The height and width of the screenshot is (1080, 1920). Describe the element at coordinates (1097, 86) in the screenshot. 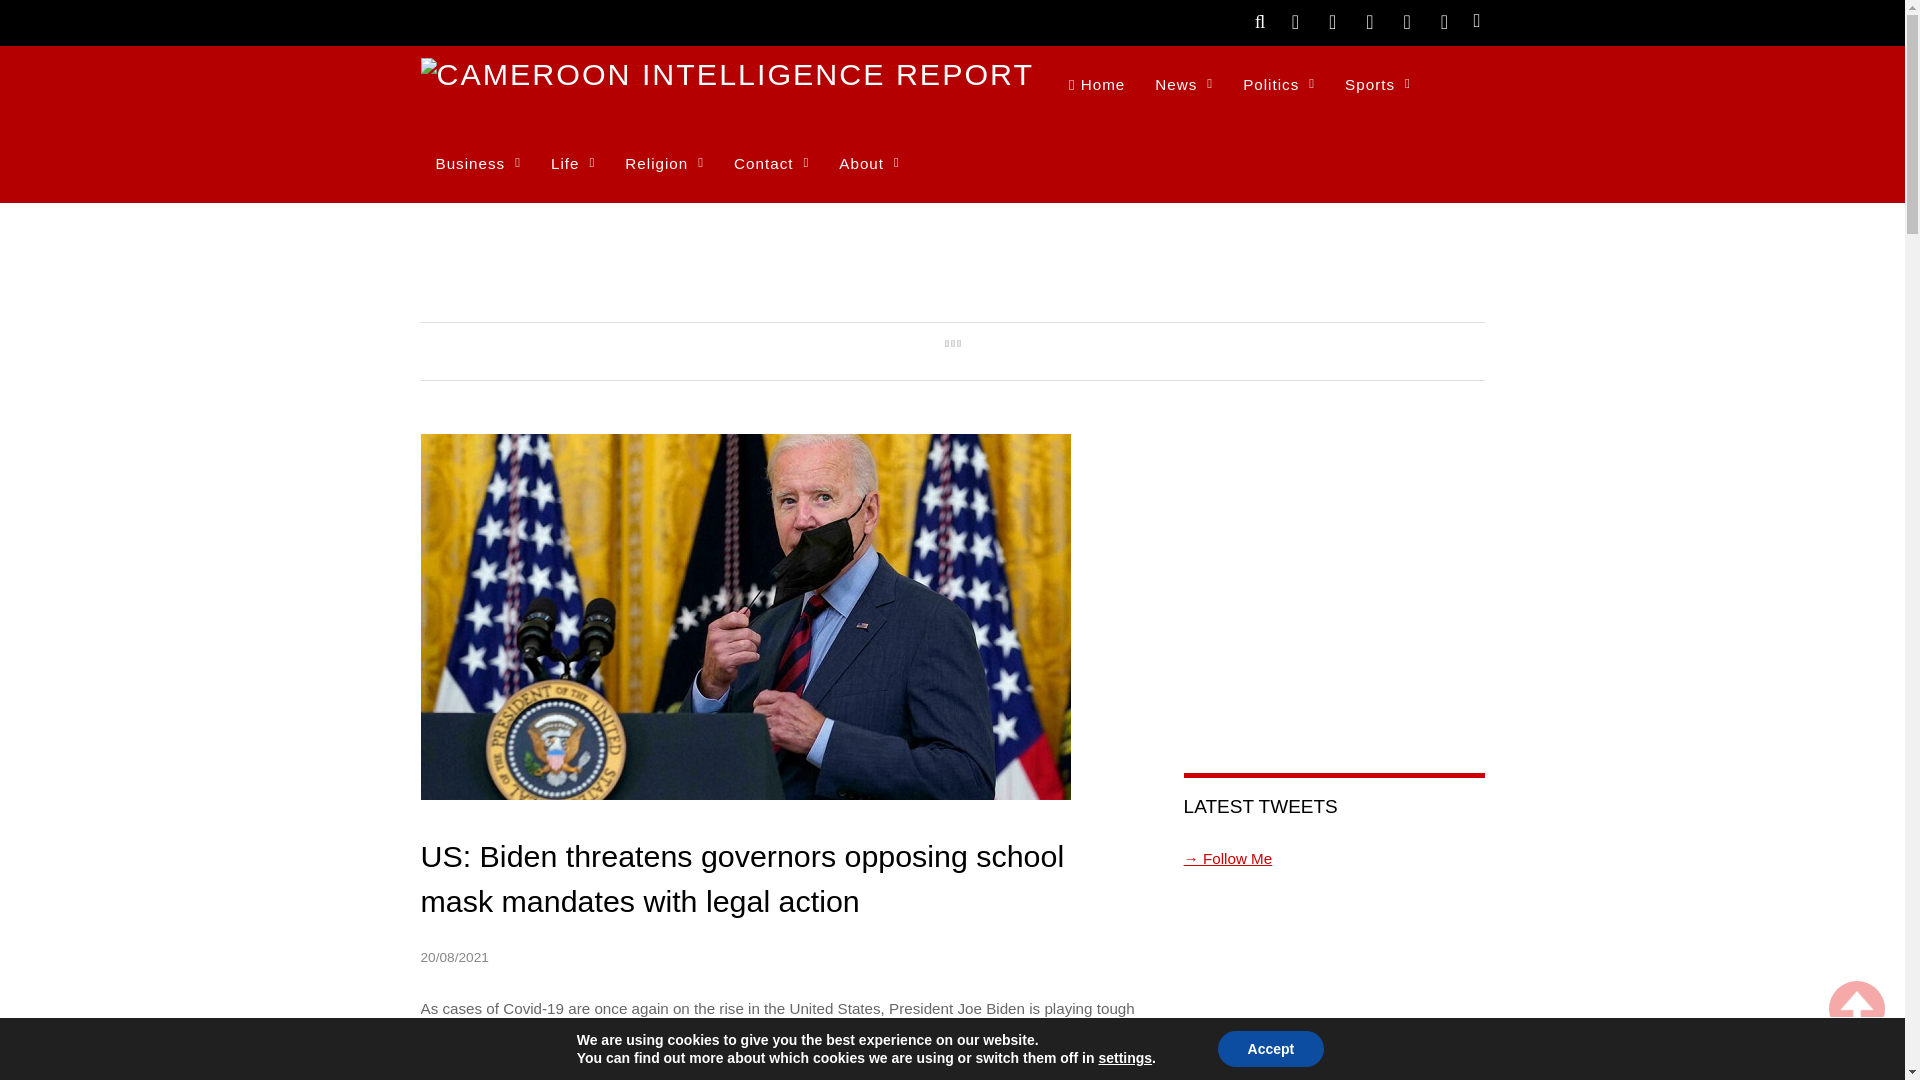

I see `Home` at that location.